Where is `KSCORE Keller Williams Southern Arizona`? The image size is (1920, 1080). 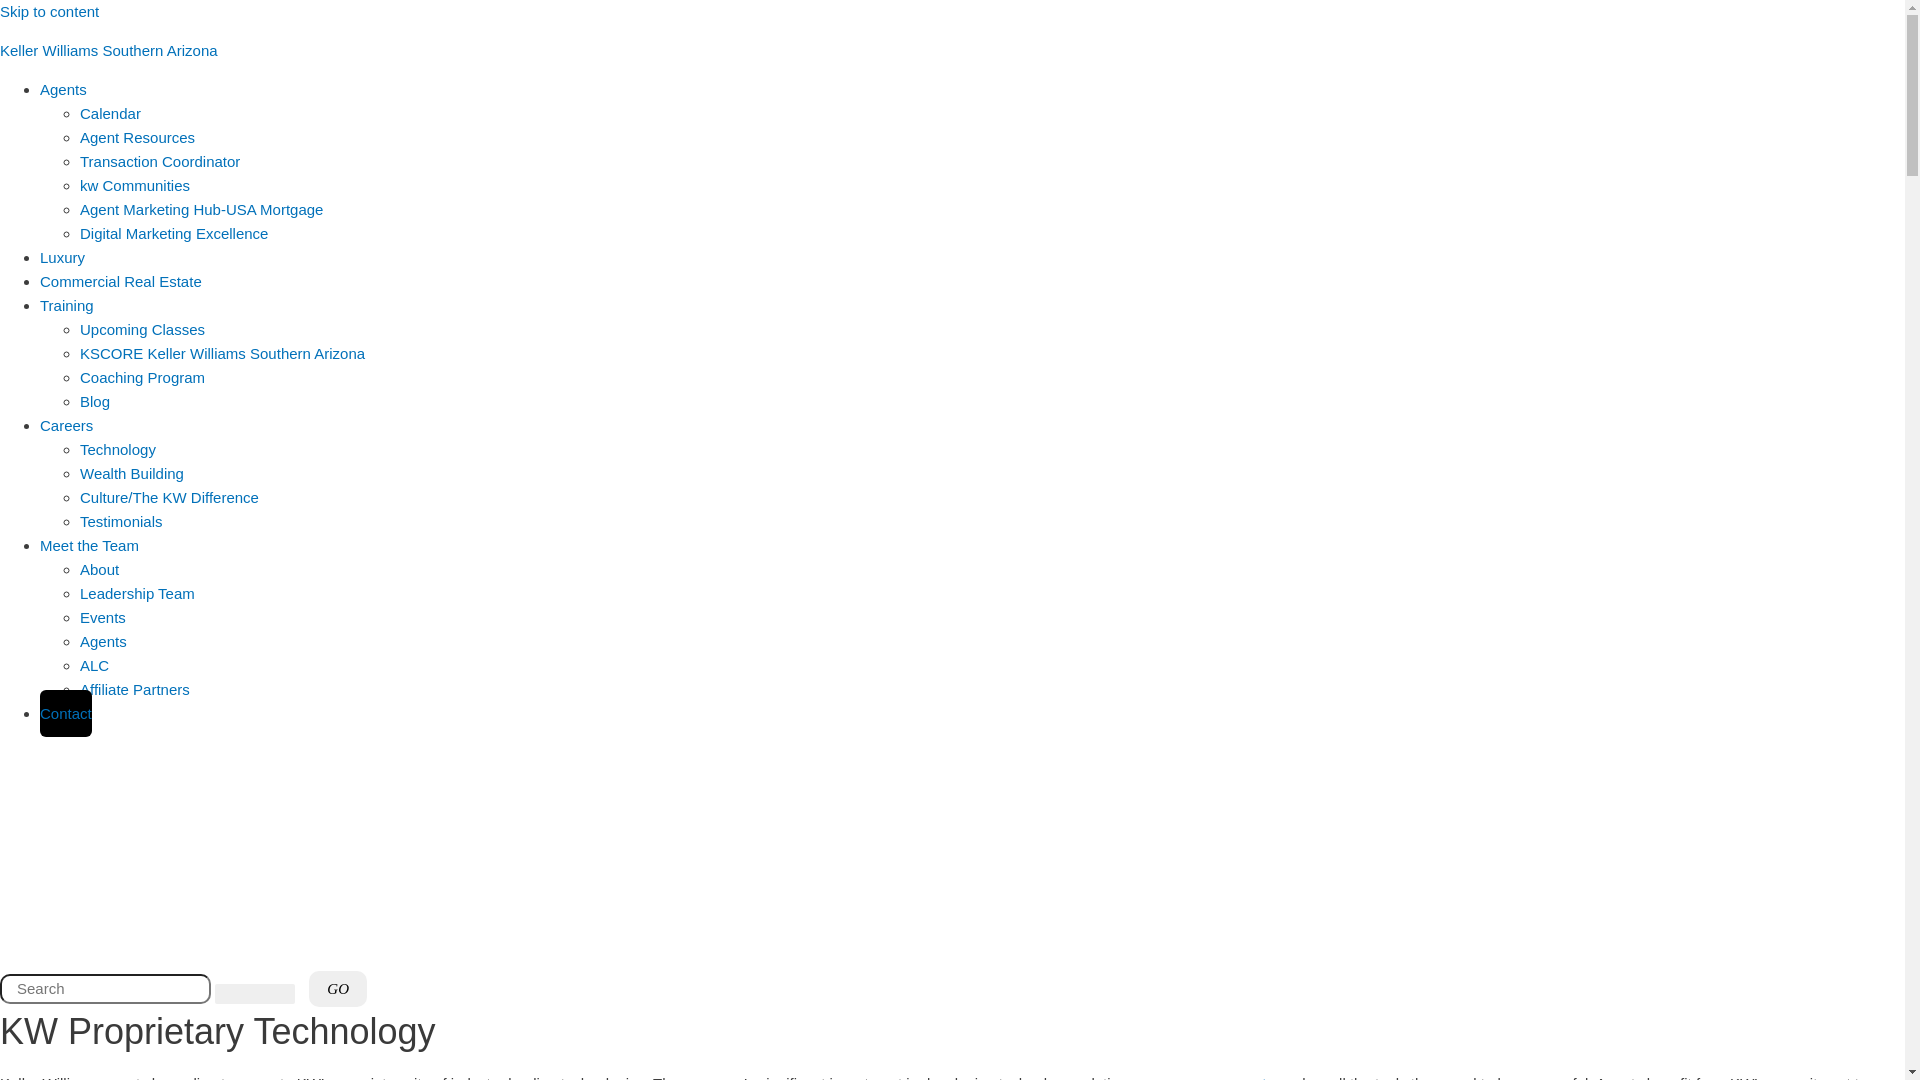
KSCORE Keller Williams Southern Arizona is located at coordinates (222, 354).